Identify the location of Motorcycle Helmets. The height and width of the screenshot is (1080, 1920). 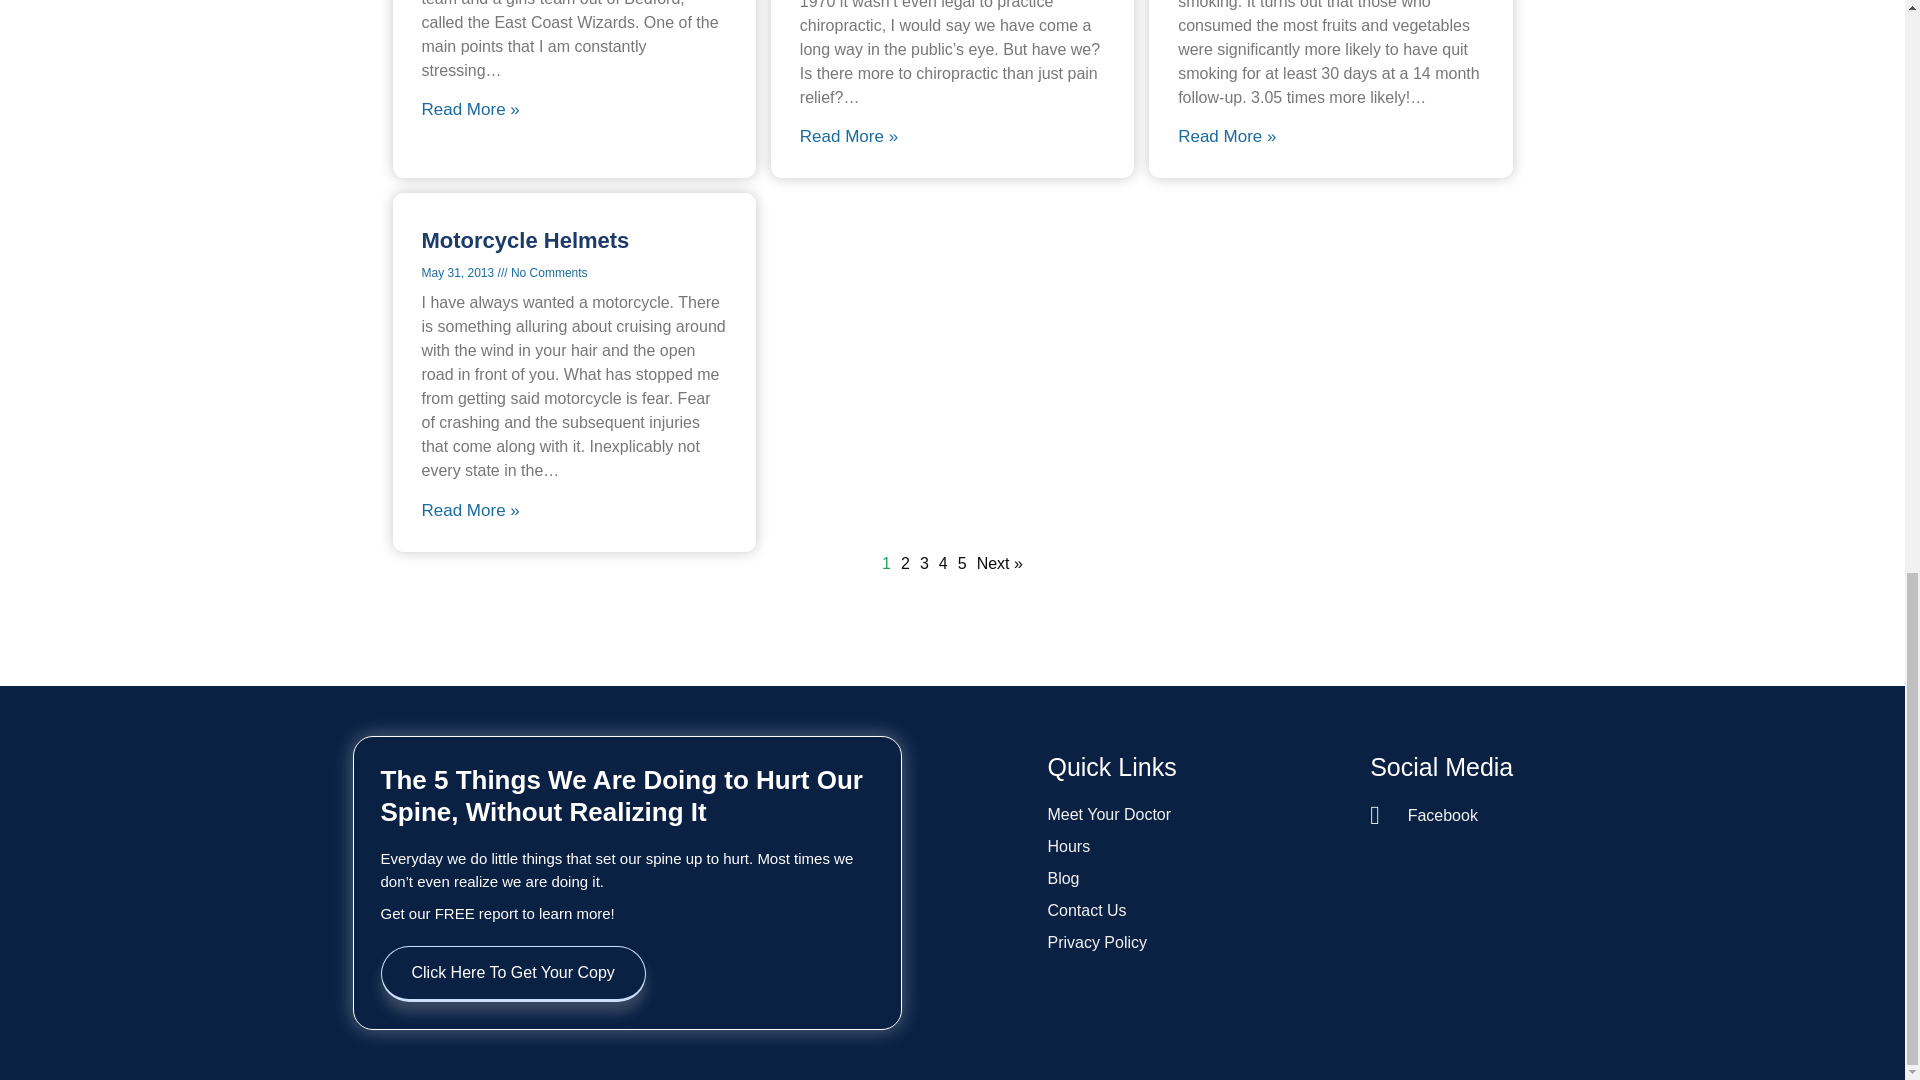
(526, 240).